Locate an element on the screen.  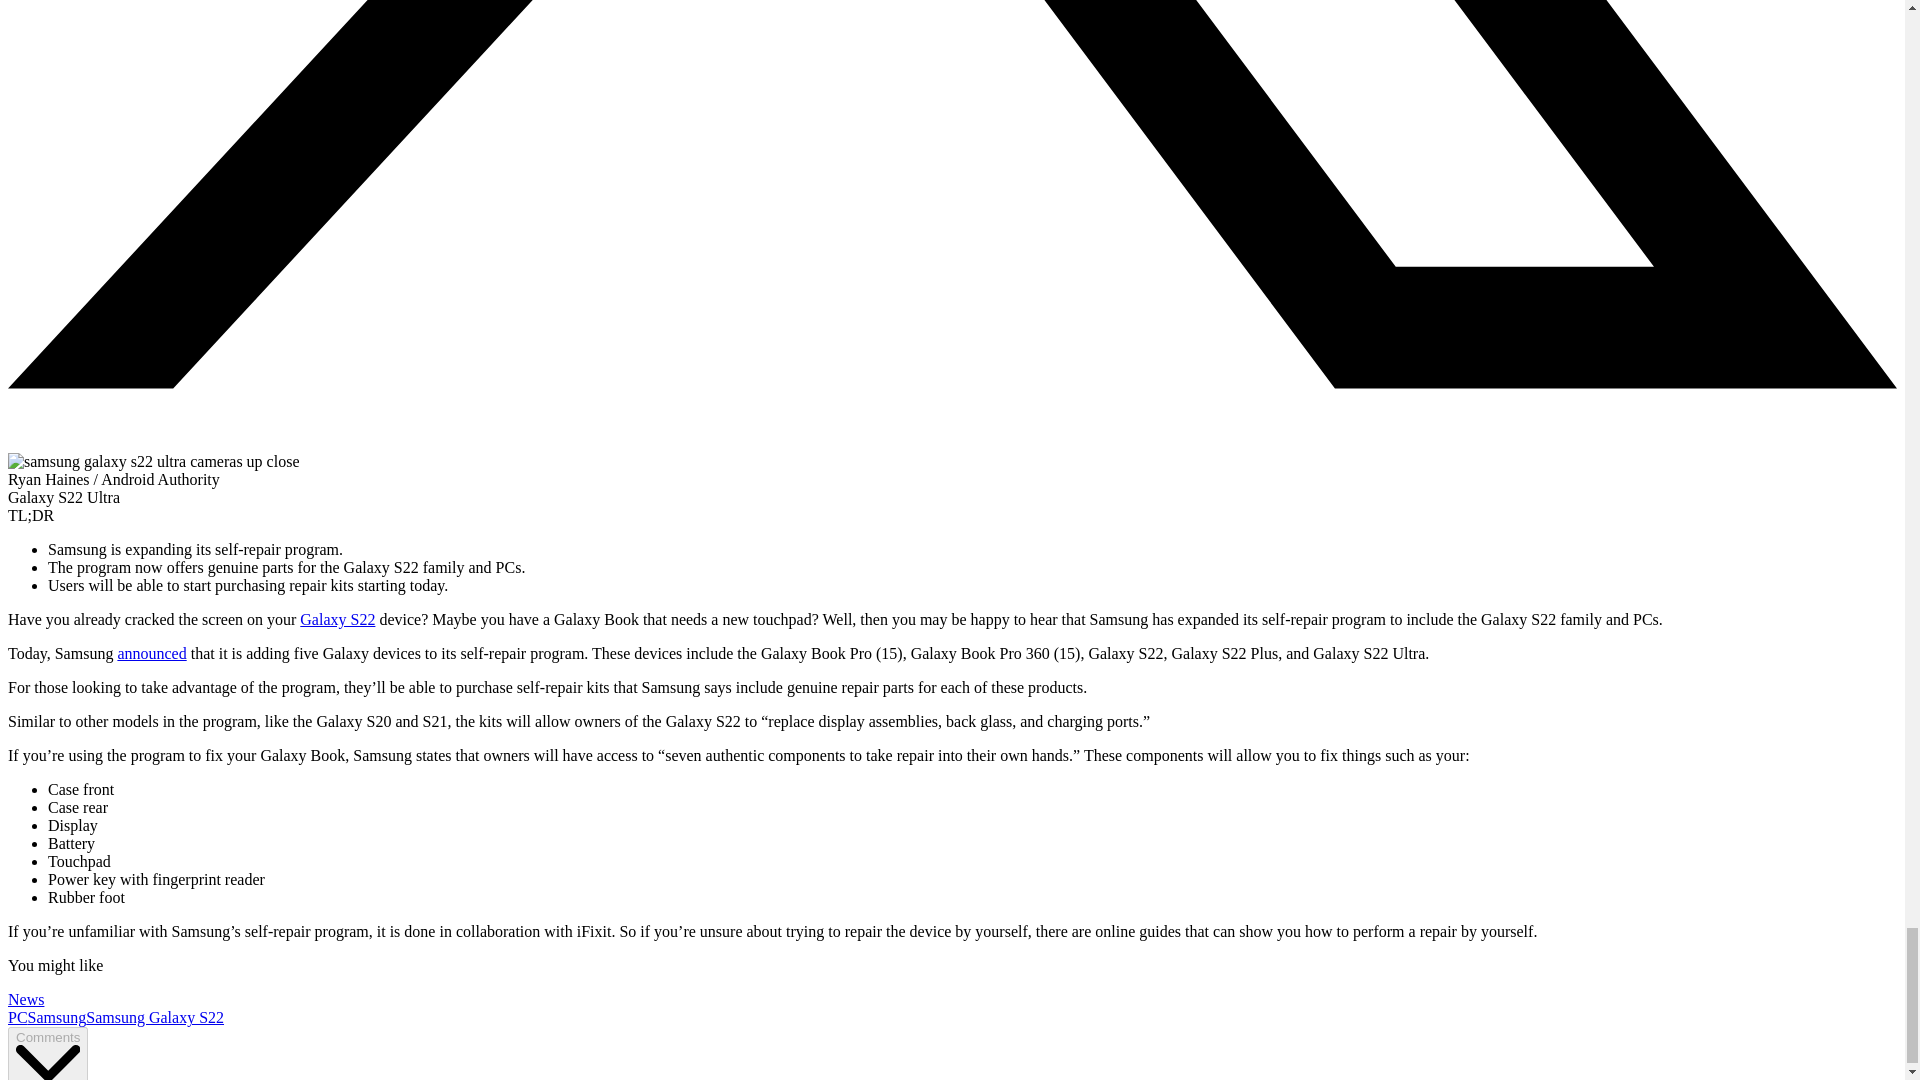
samsung galaxy s22 ultra cameras up close is located at coordinates (153, 461).